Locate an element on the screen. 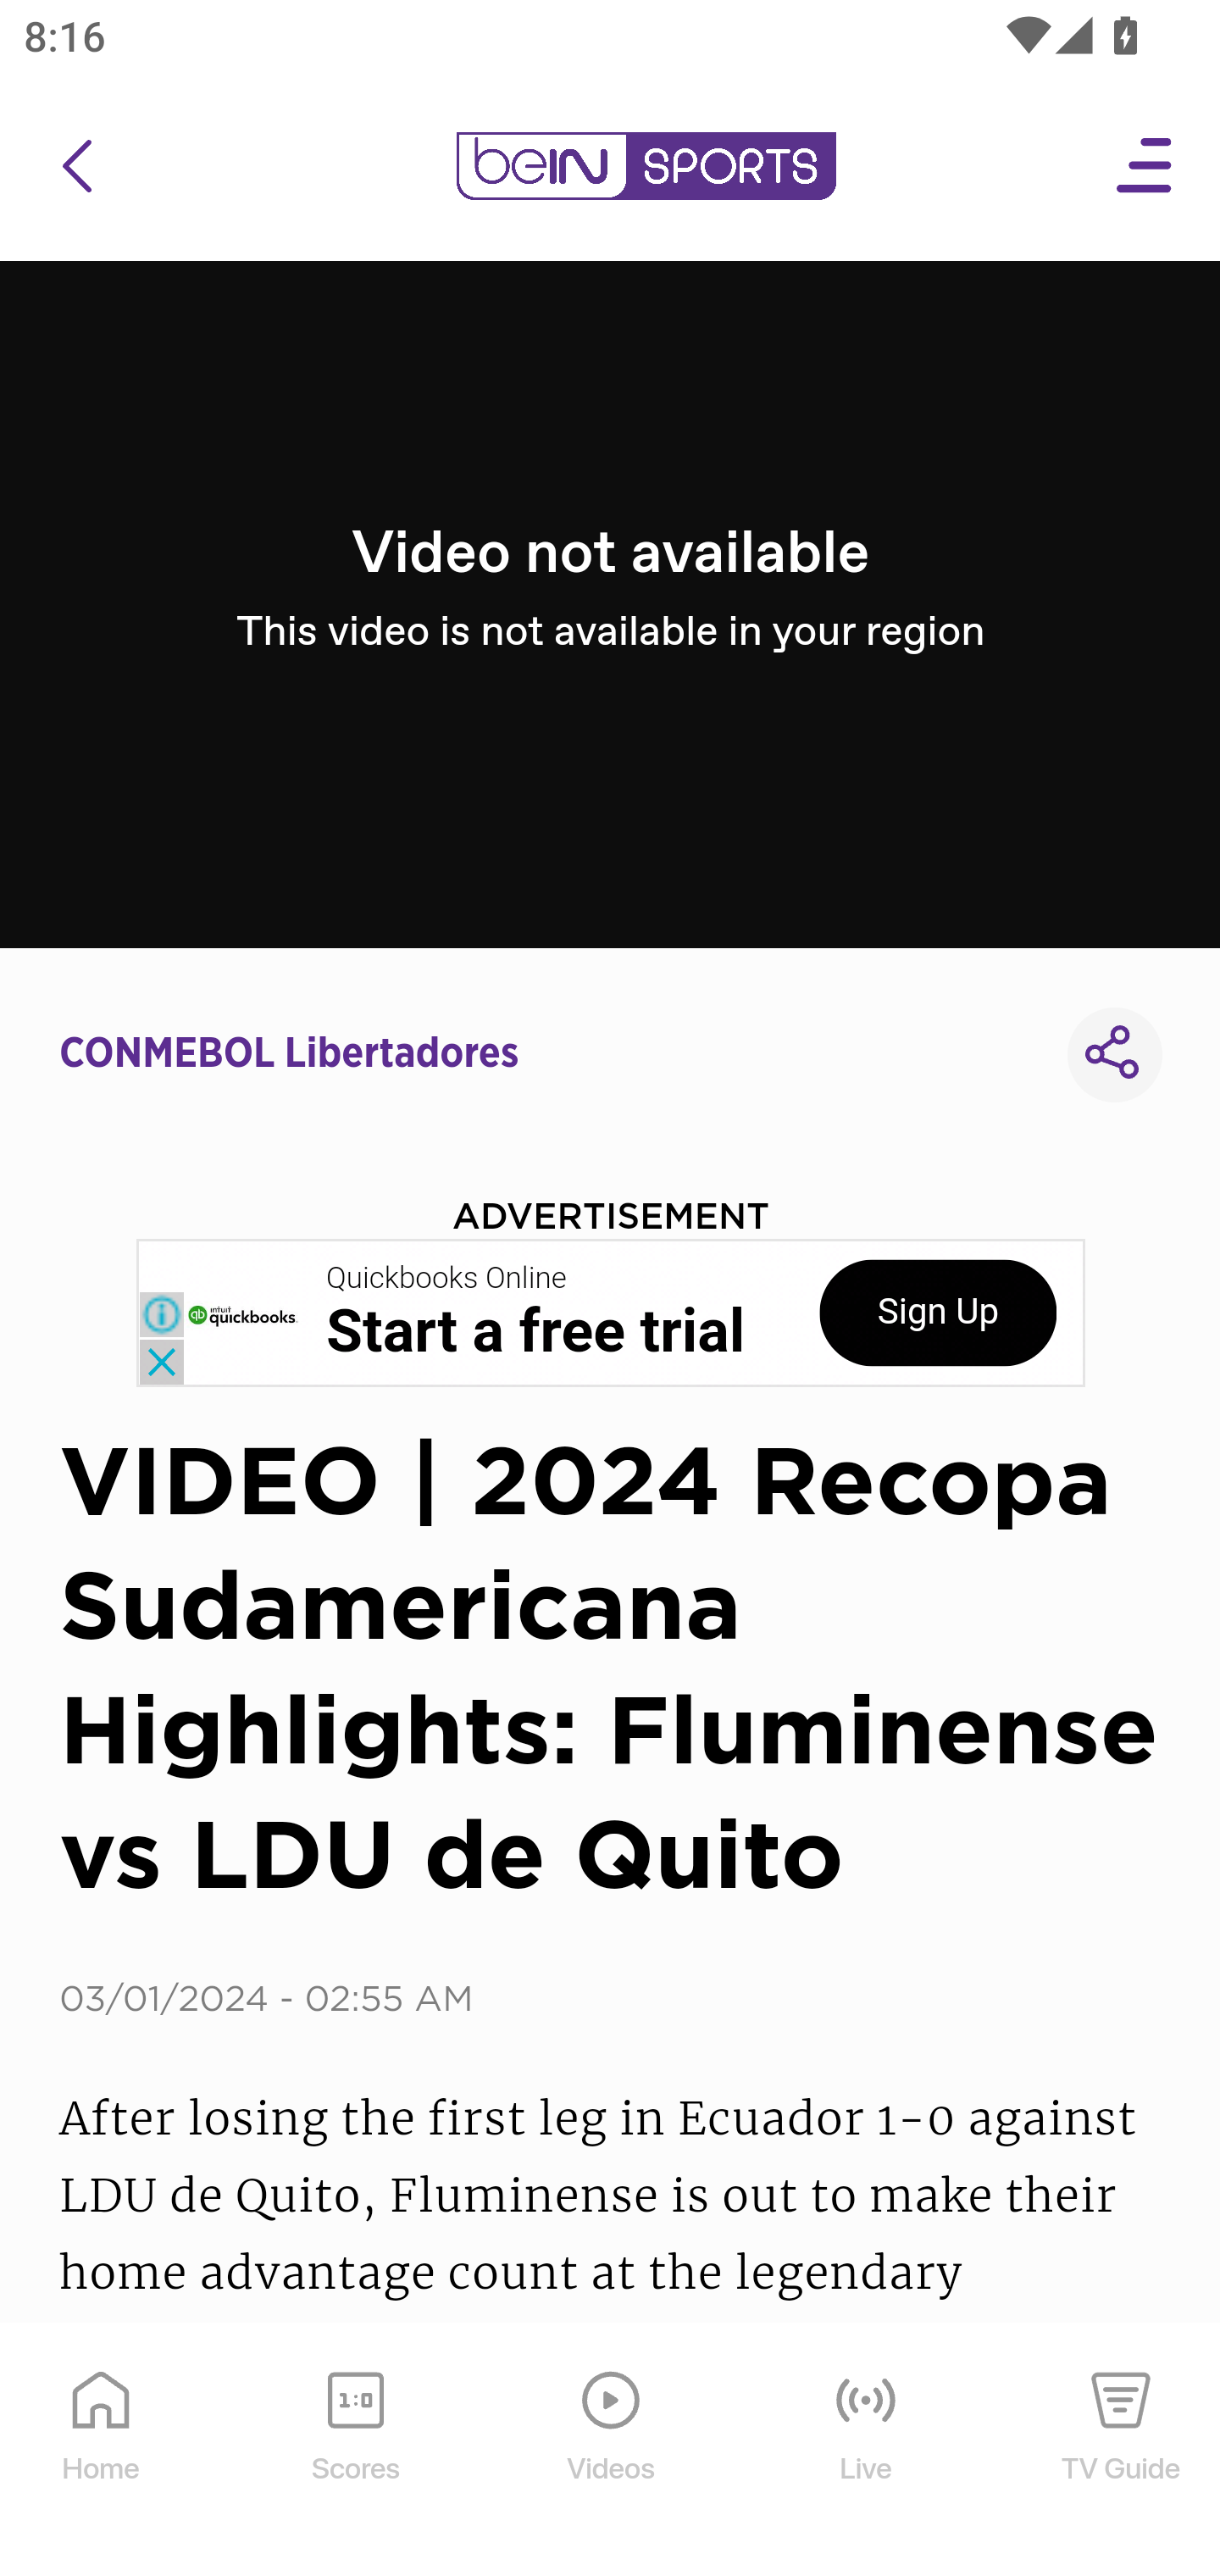  Open Menu Icon is located at coordinates (1145, 166).